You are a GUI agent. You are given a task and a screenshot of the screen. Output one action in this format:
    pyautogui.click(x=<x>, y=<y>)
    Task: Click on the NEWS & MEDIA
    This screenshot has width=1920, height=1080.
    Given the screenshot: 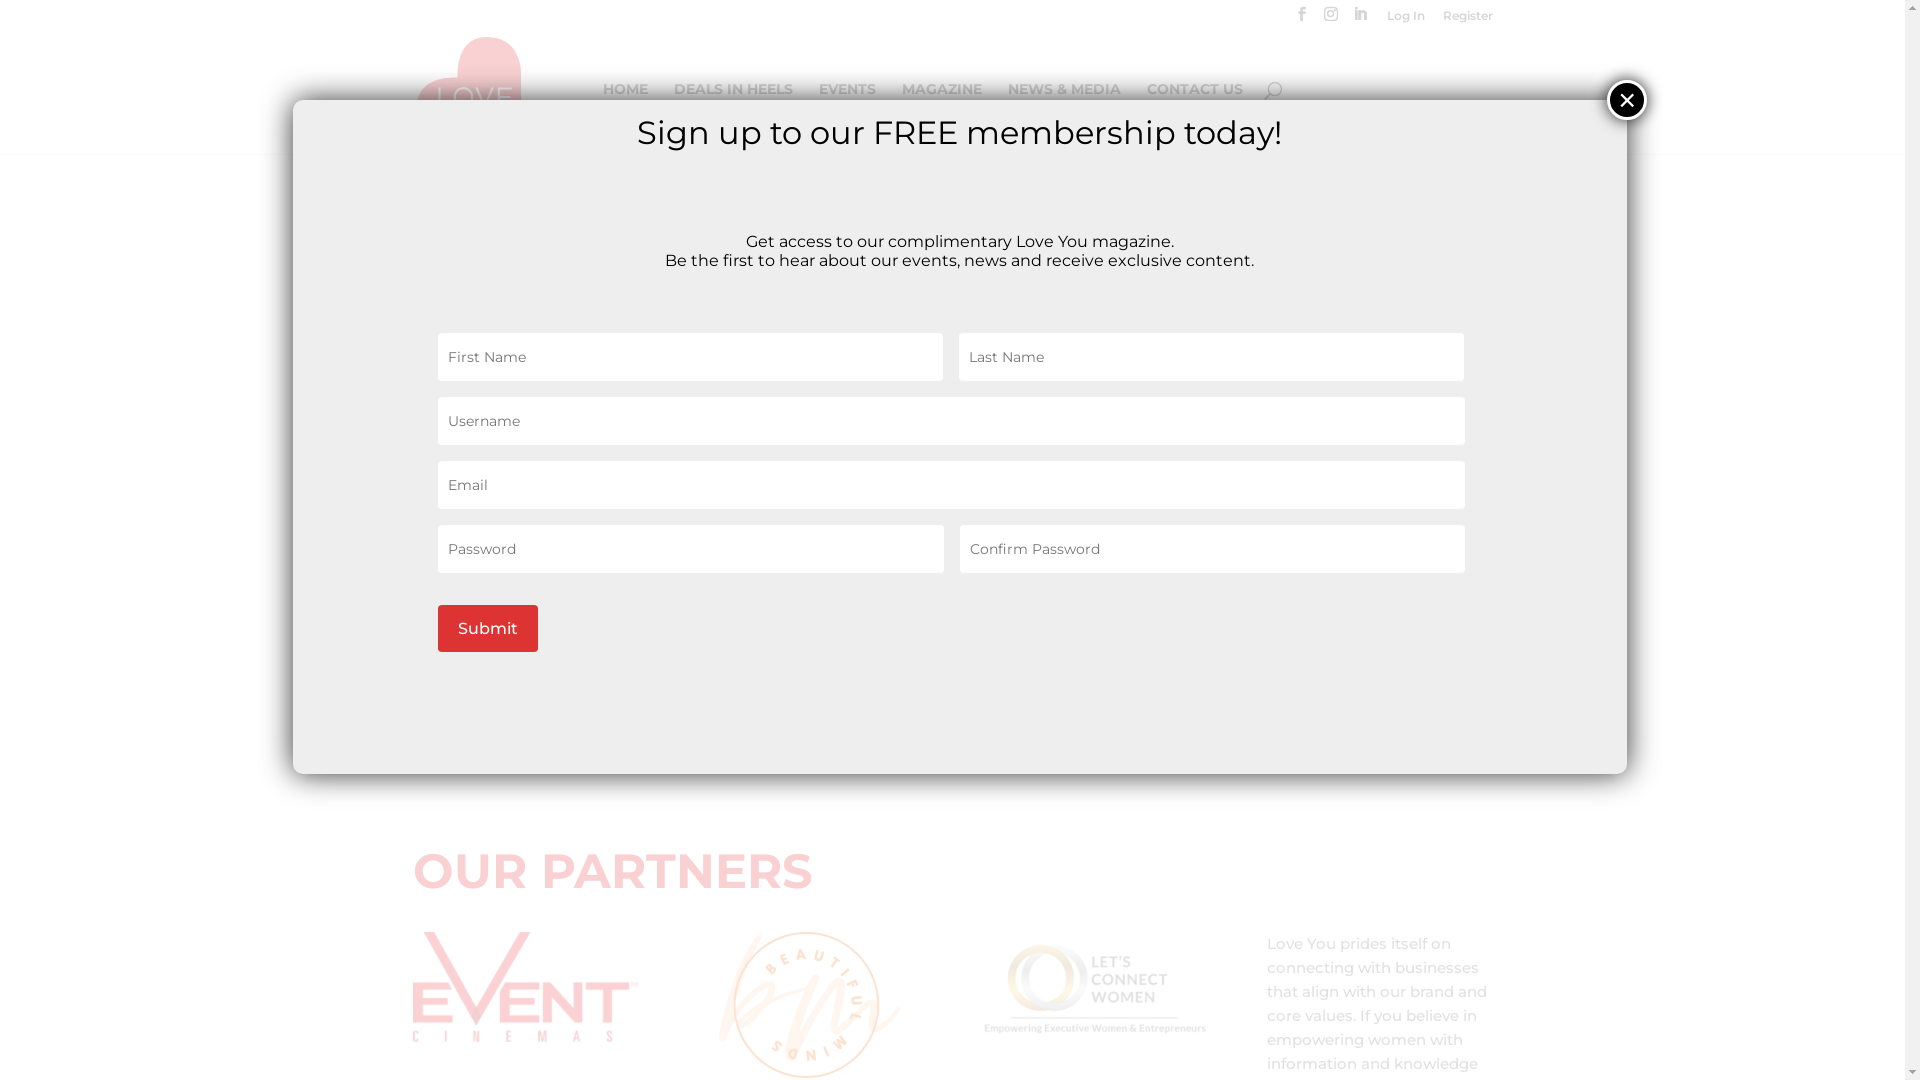 What is the action you would take?
    pyautogui.click(x=1064, y=118)
    